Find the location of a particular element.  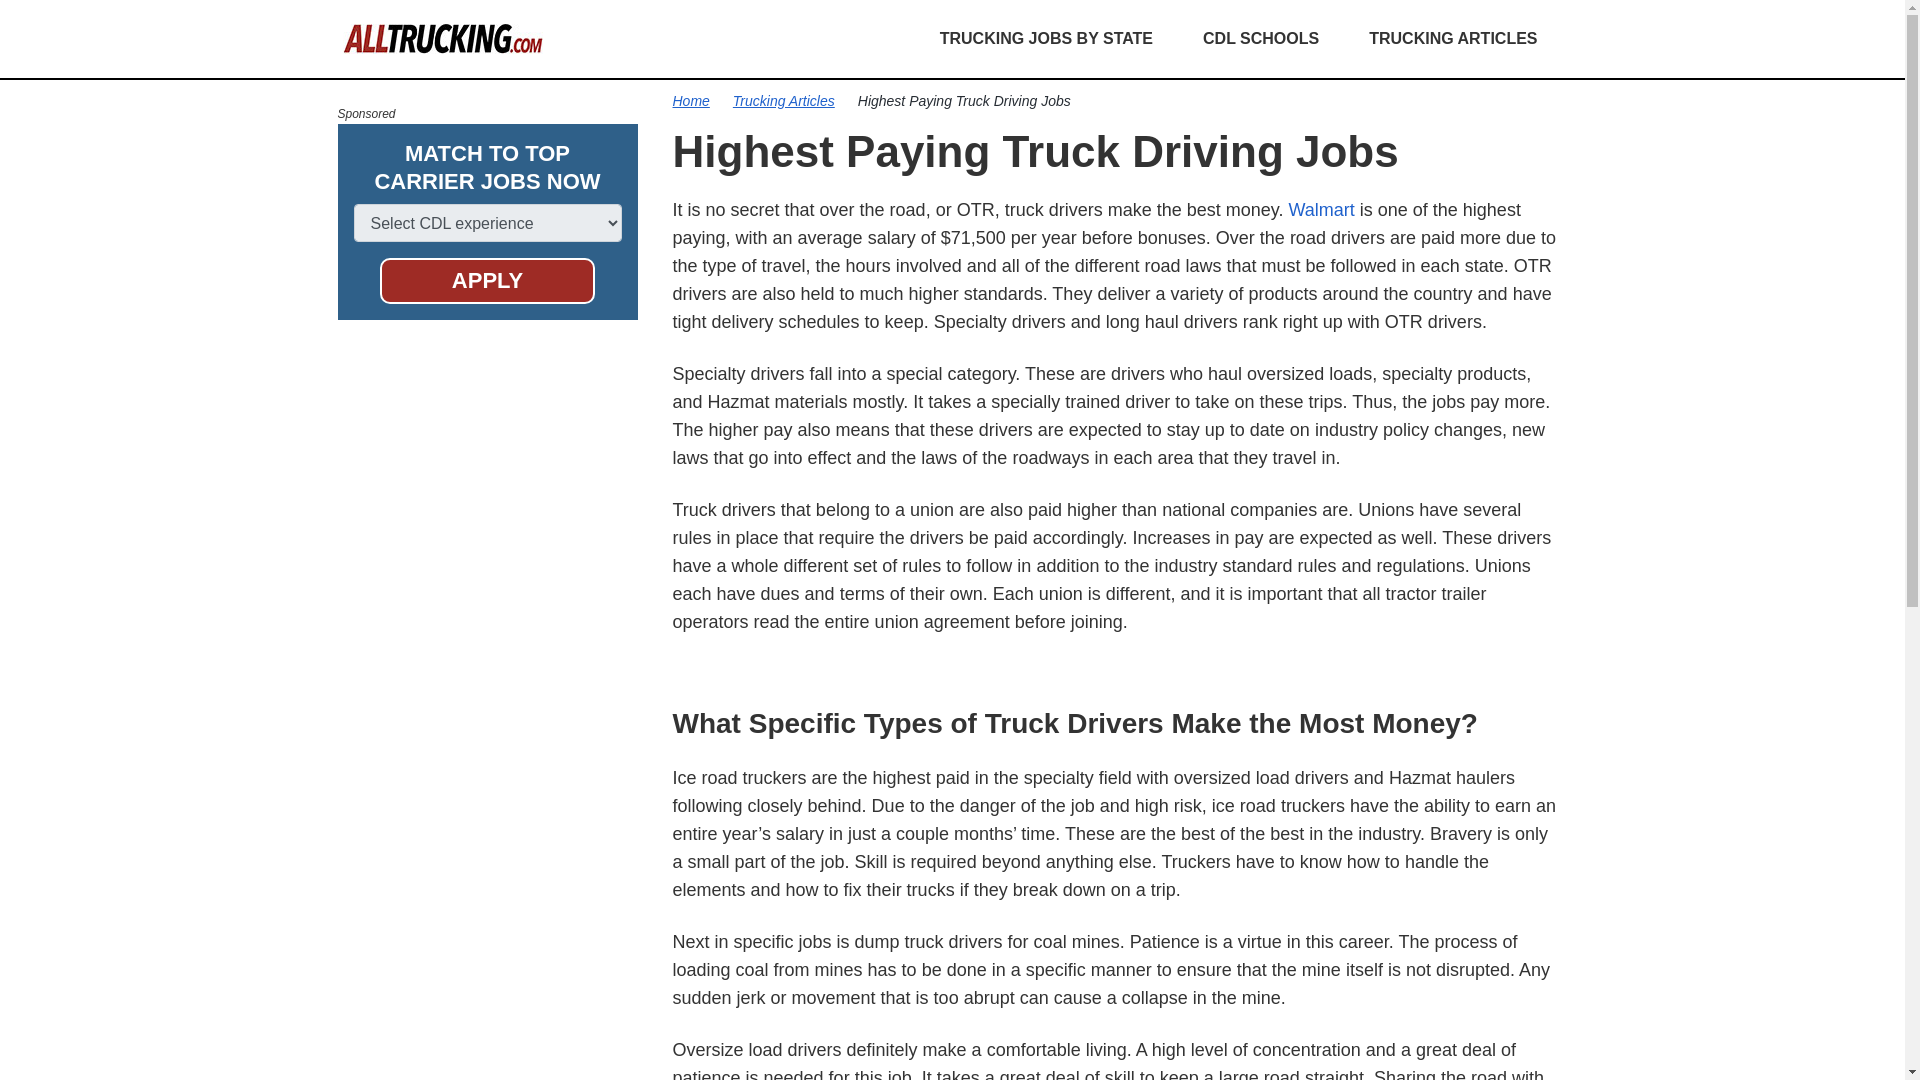

Trucking Articles is located at coordinates (784, 100).